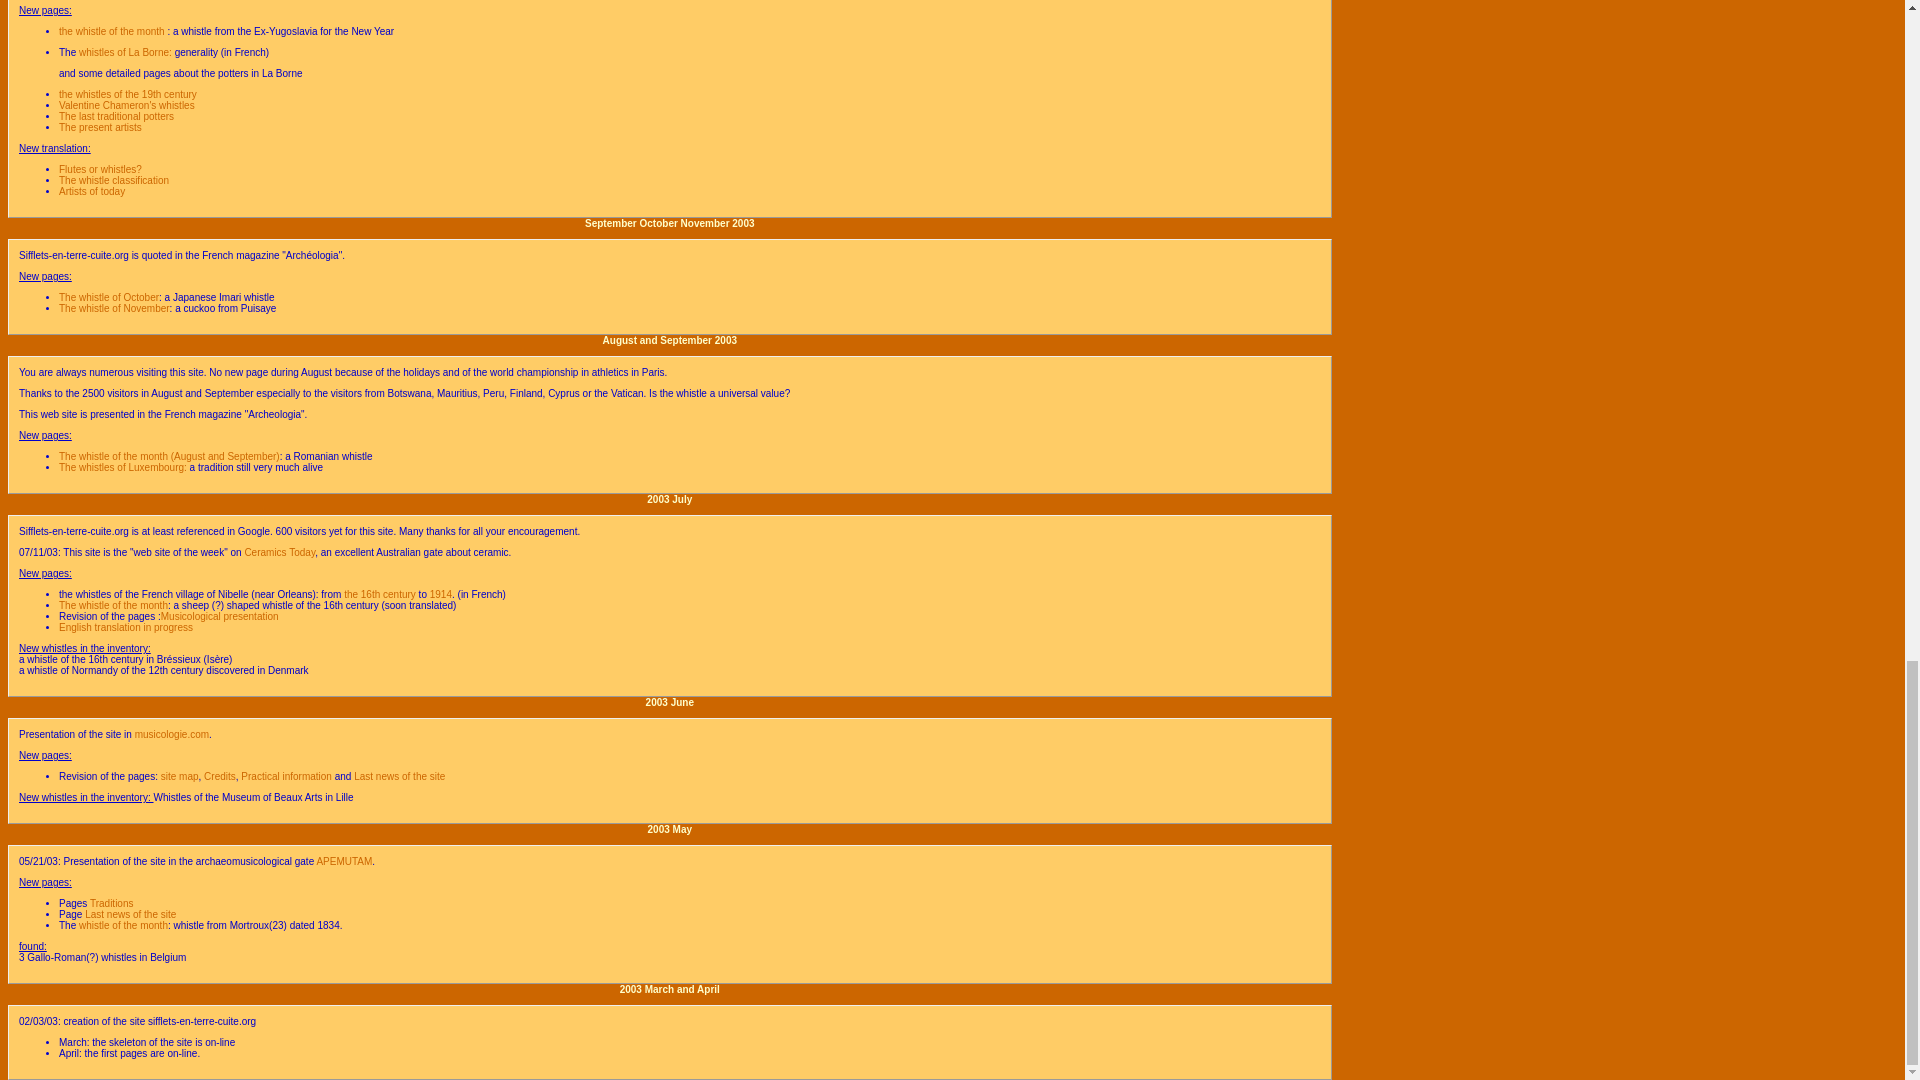 This screenshot has height=1080, width=1920. What do you see at coordinates (114, 308) in the screenshot?
I see `The whistle of November` at bounding box center [114, 308].